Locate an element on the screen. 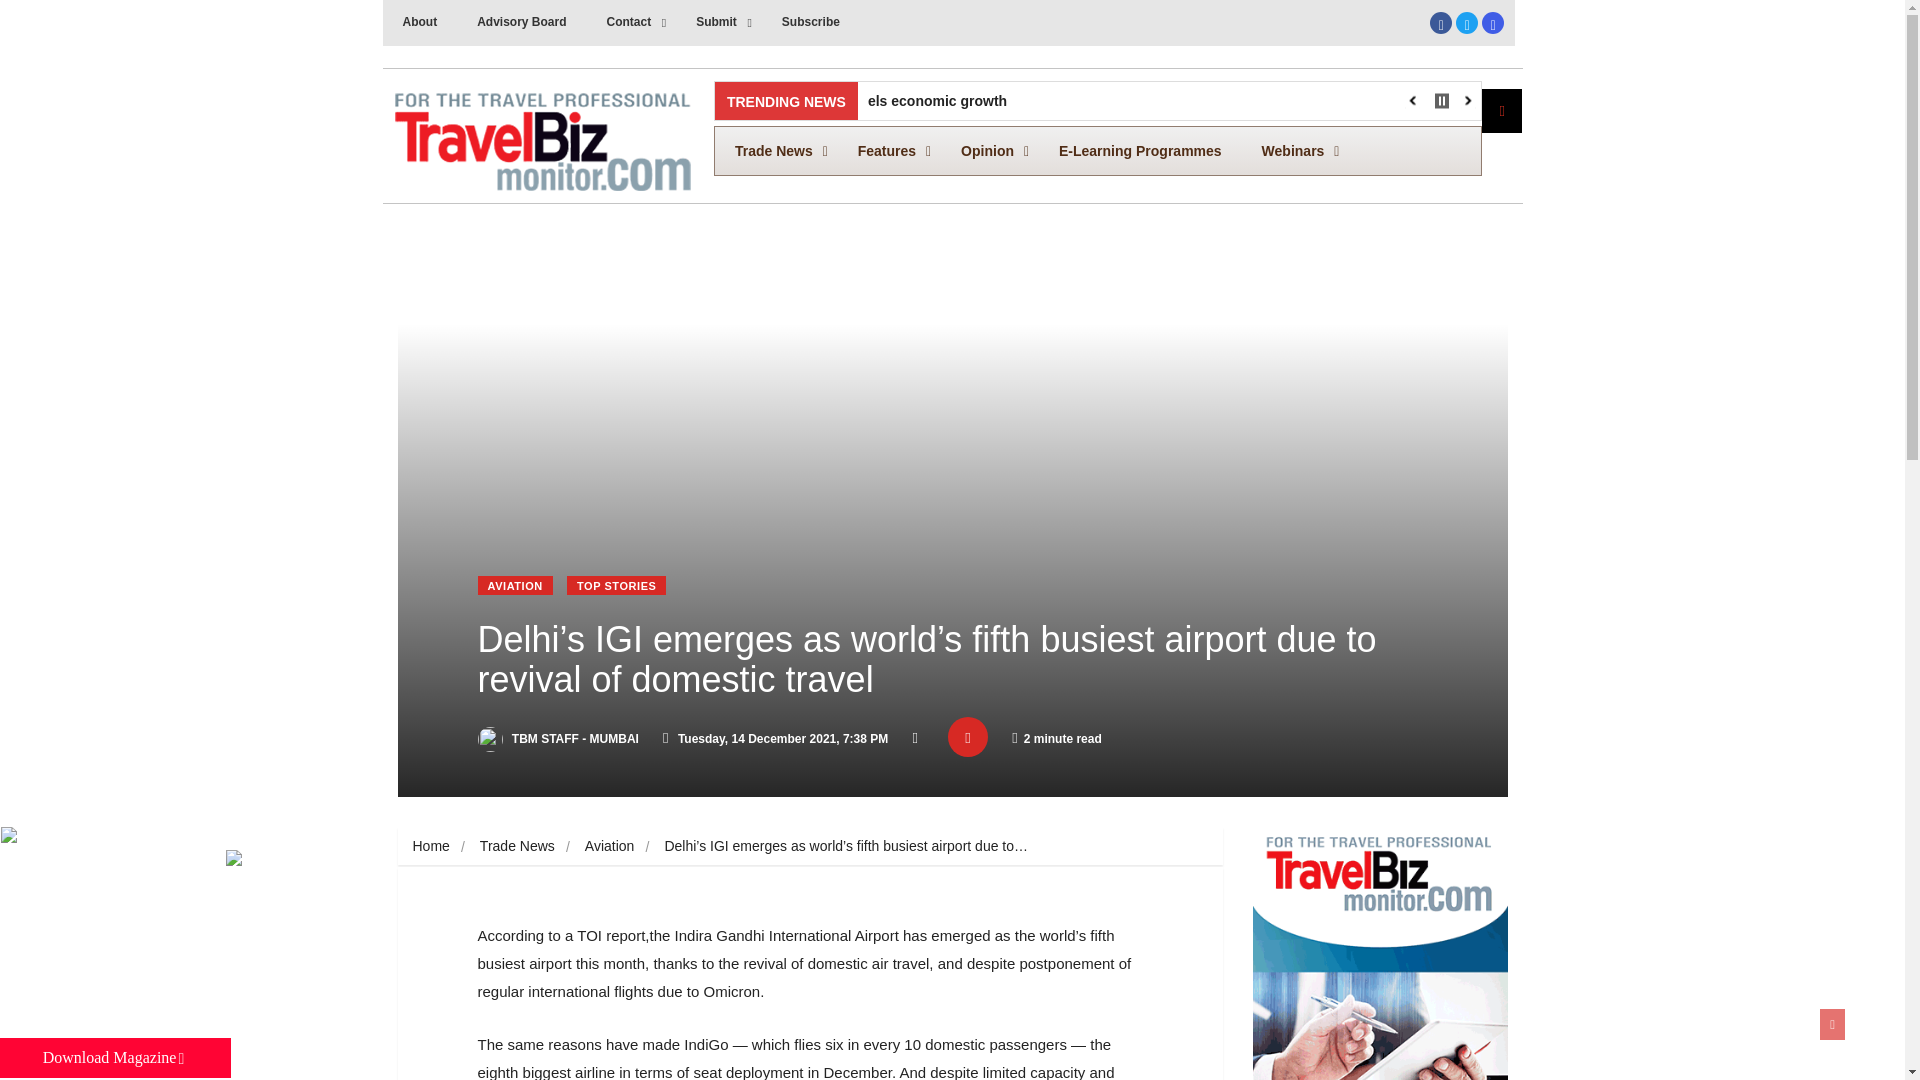 This screenshot has width=1920, height=1080. Submit is located at coordinates (776, 150).